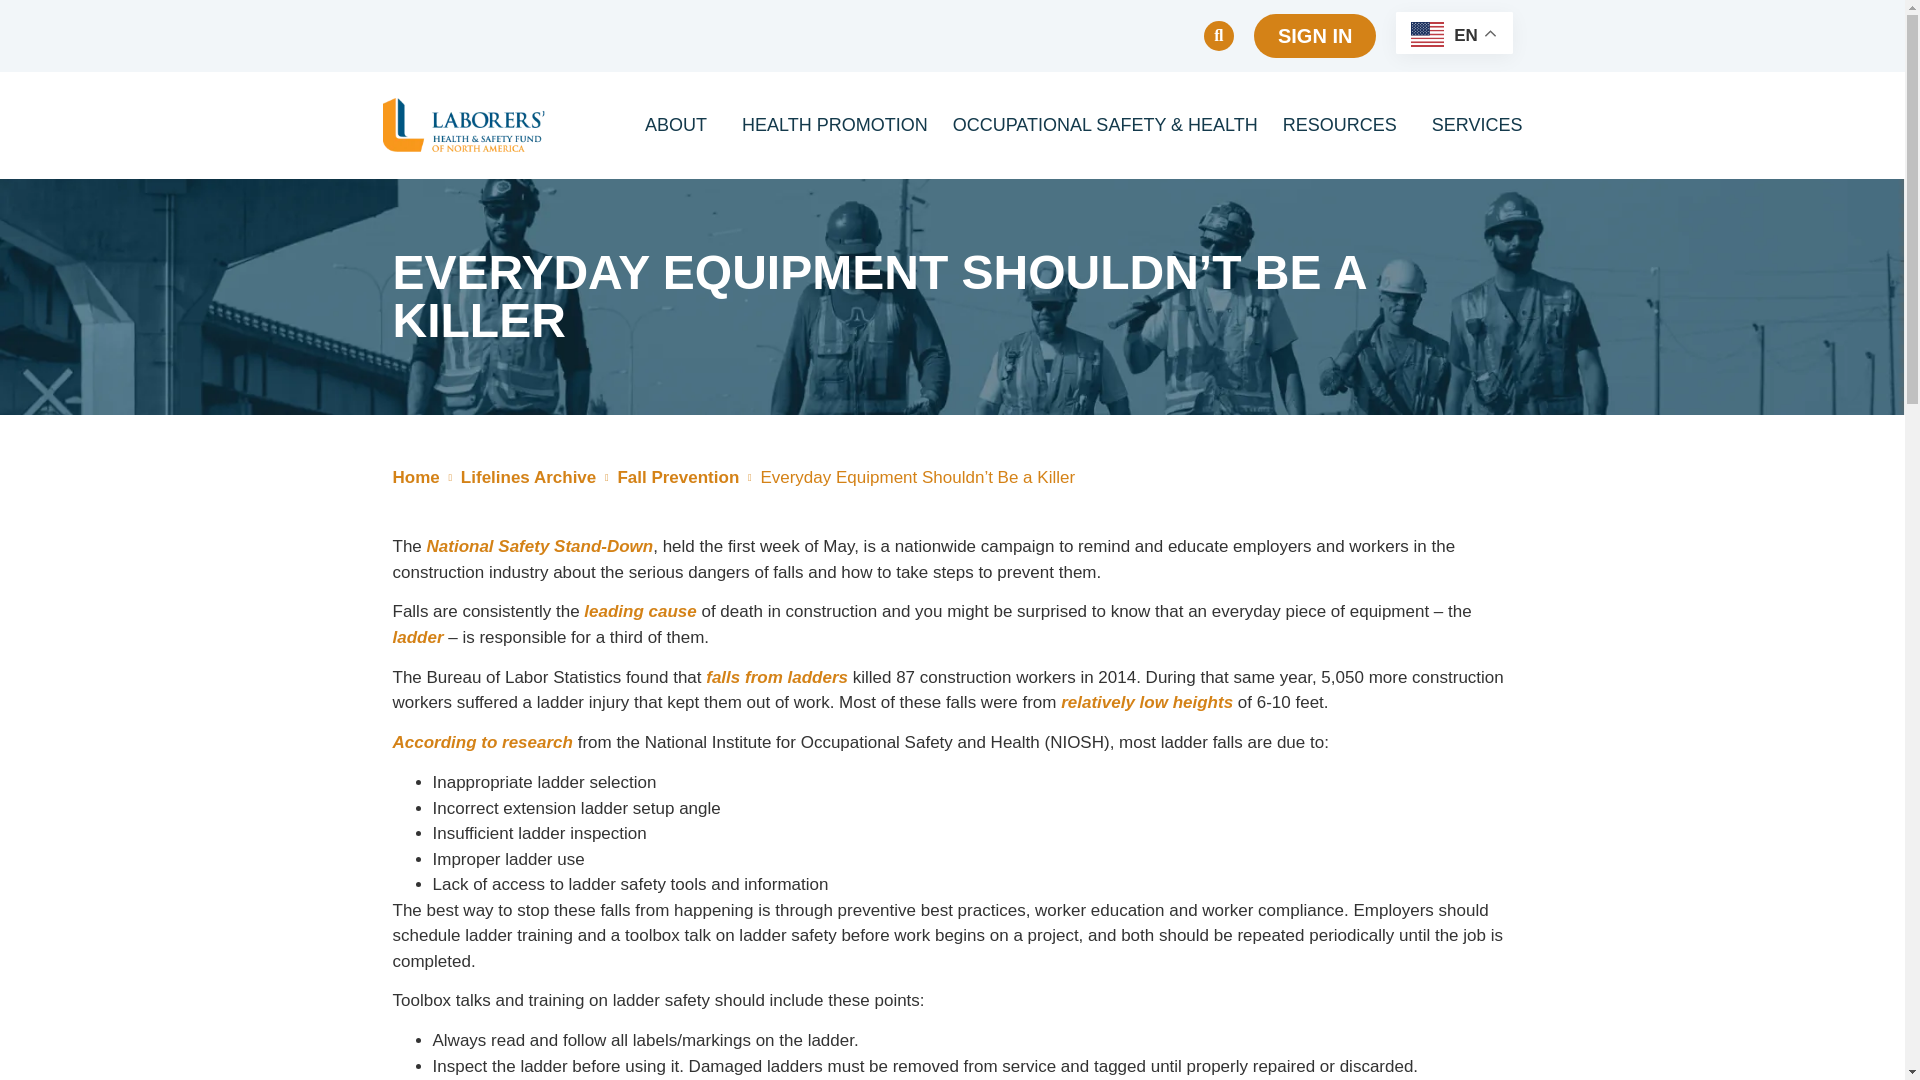 Image resolution: width=1920 pixels, height=1080 pixels. What do you see at coordinates (680, 124) in the screenshot?
I see `ABOUT` at bounding box center [680, 124].